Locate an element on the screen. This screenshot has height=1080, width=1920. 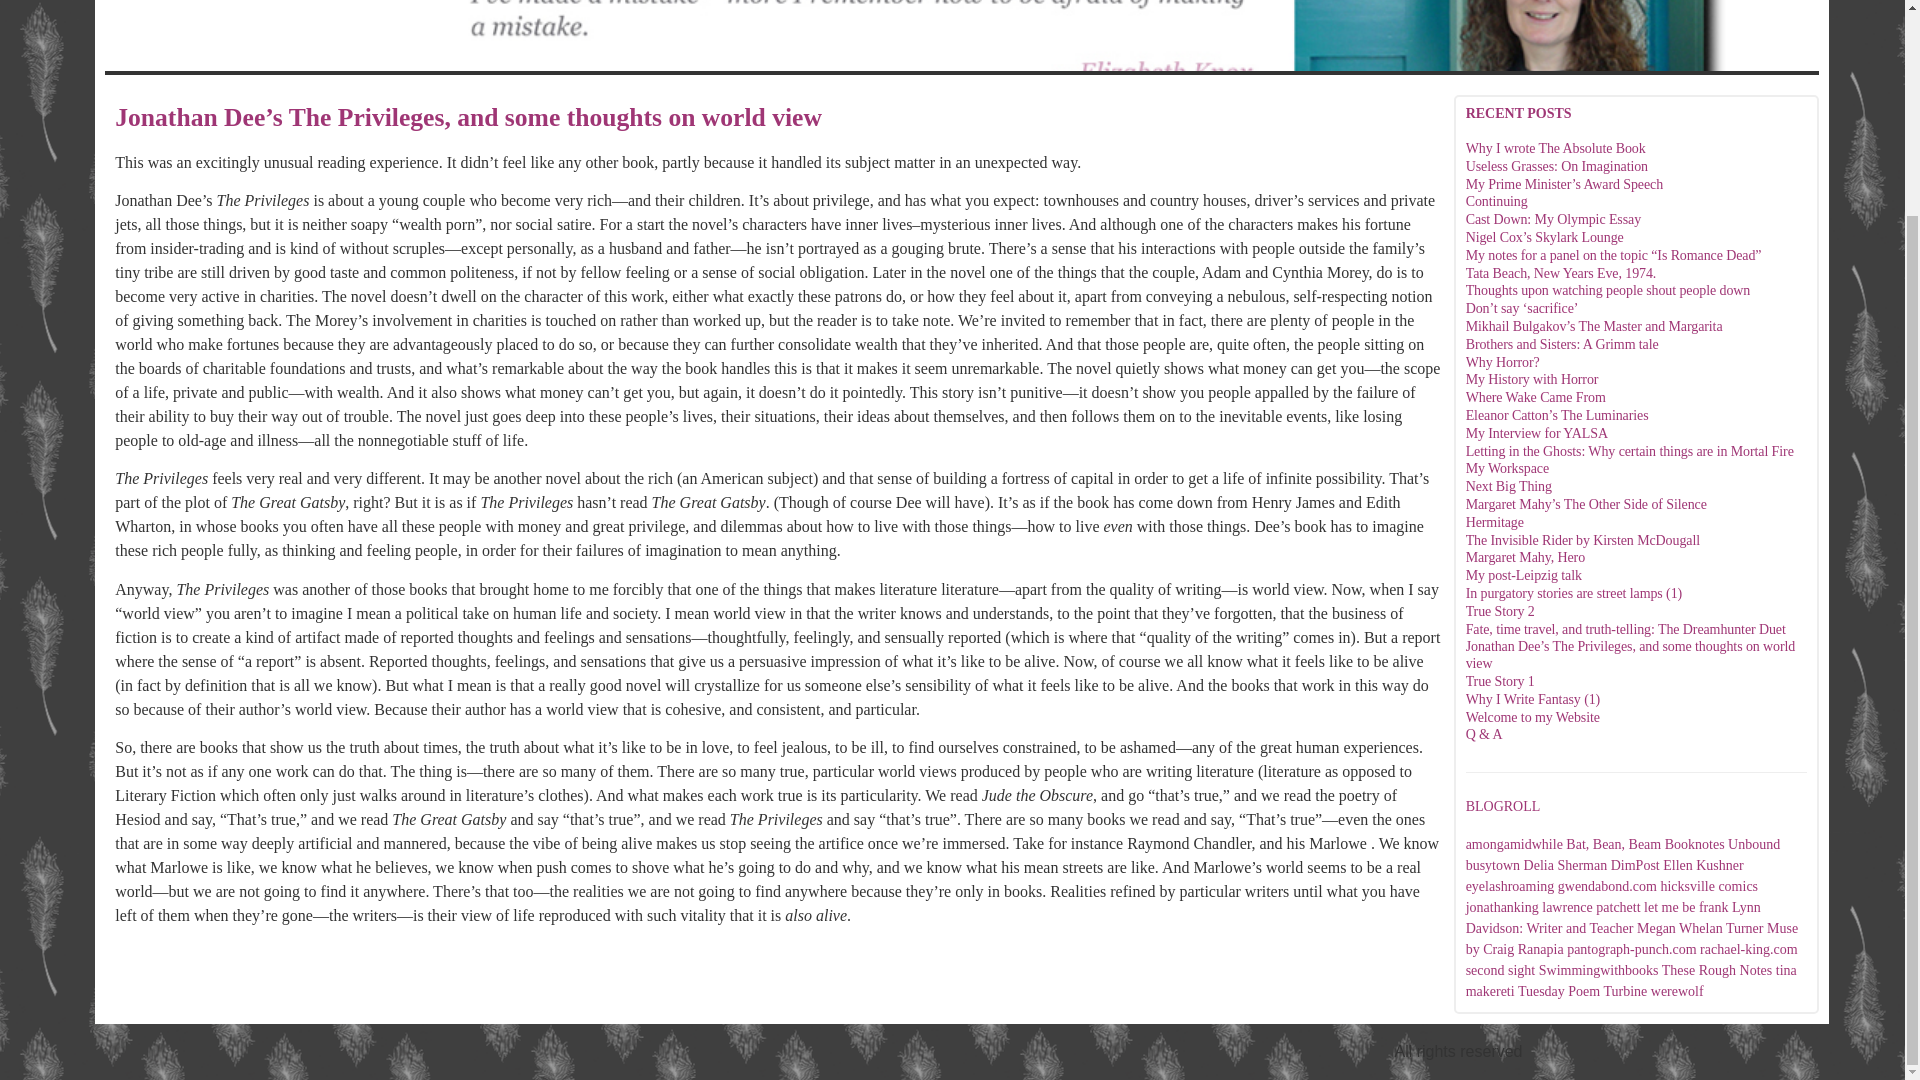
True Story 1 is located at coordinates (1500, 681).